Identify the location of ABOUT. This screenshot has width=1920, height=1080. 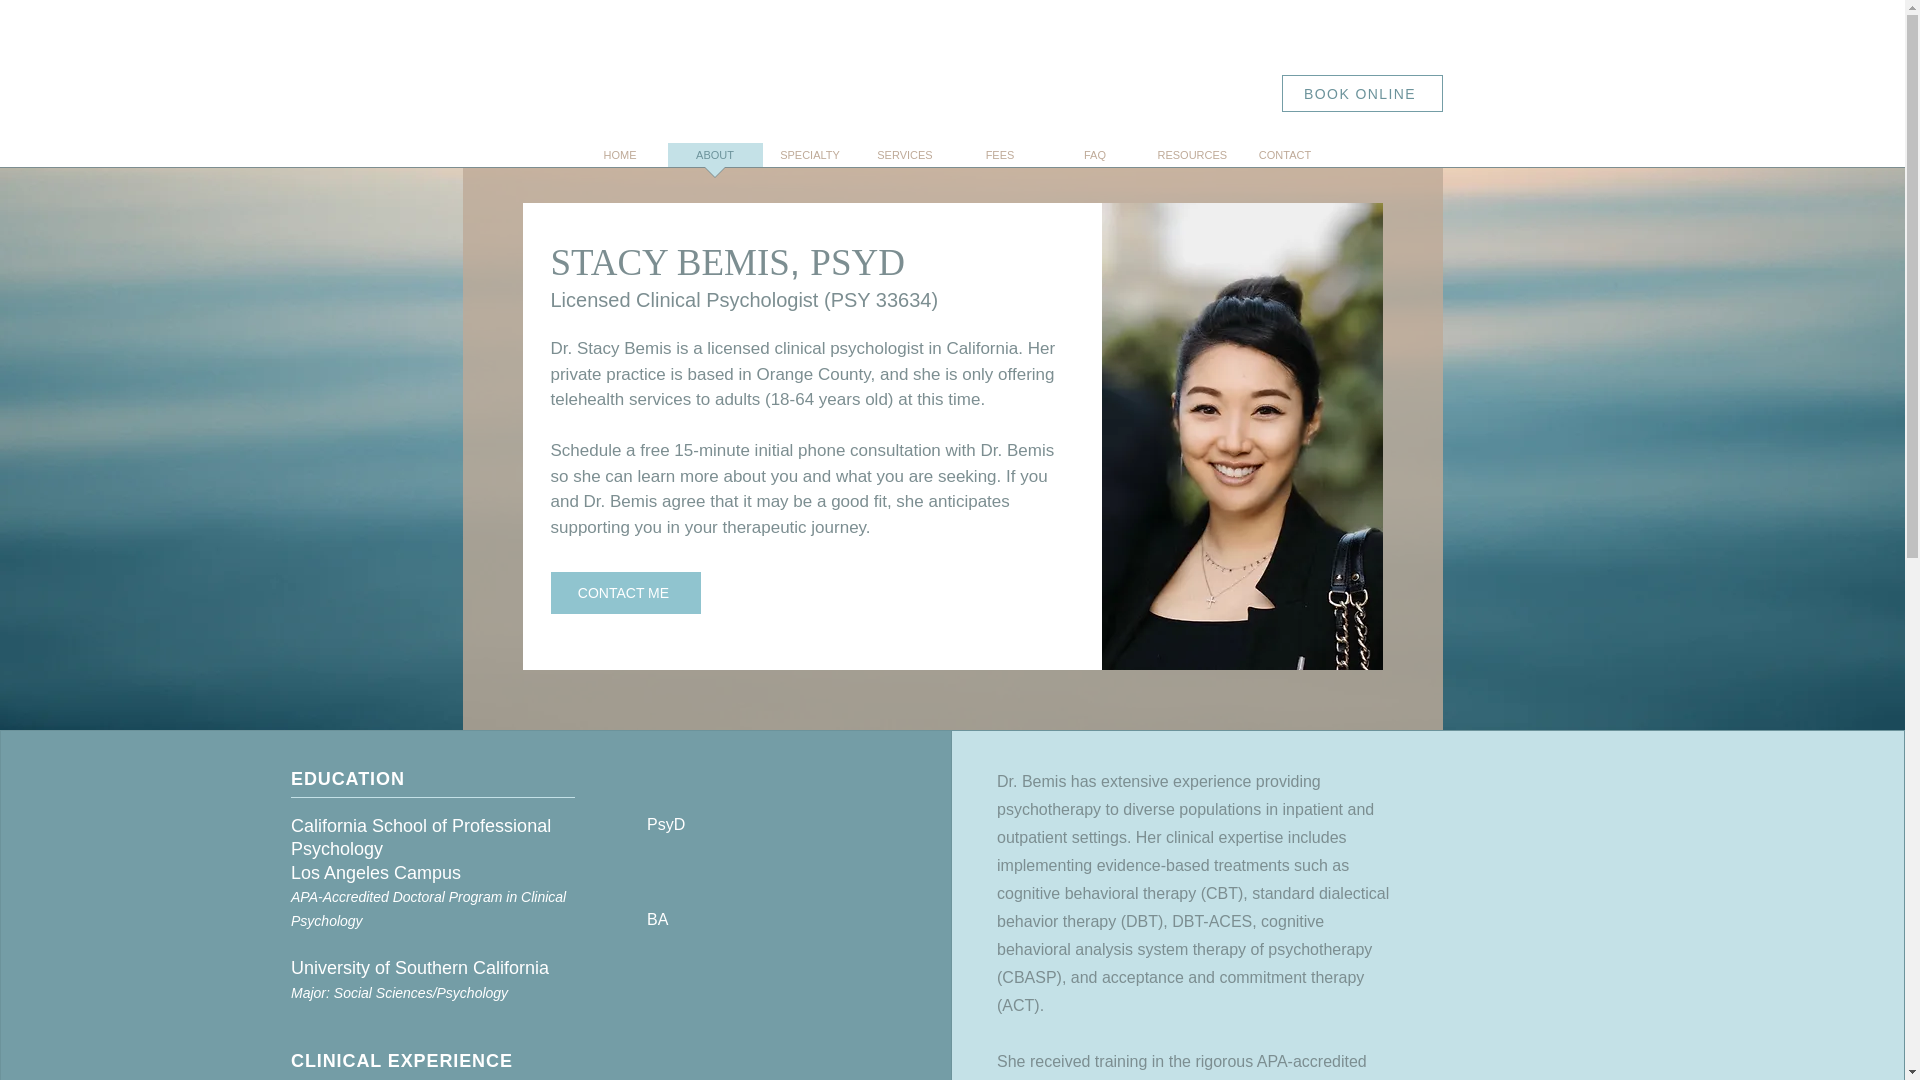
(715, 161).